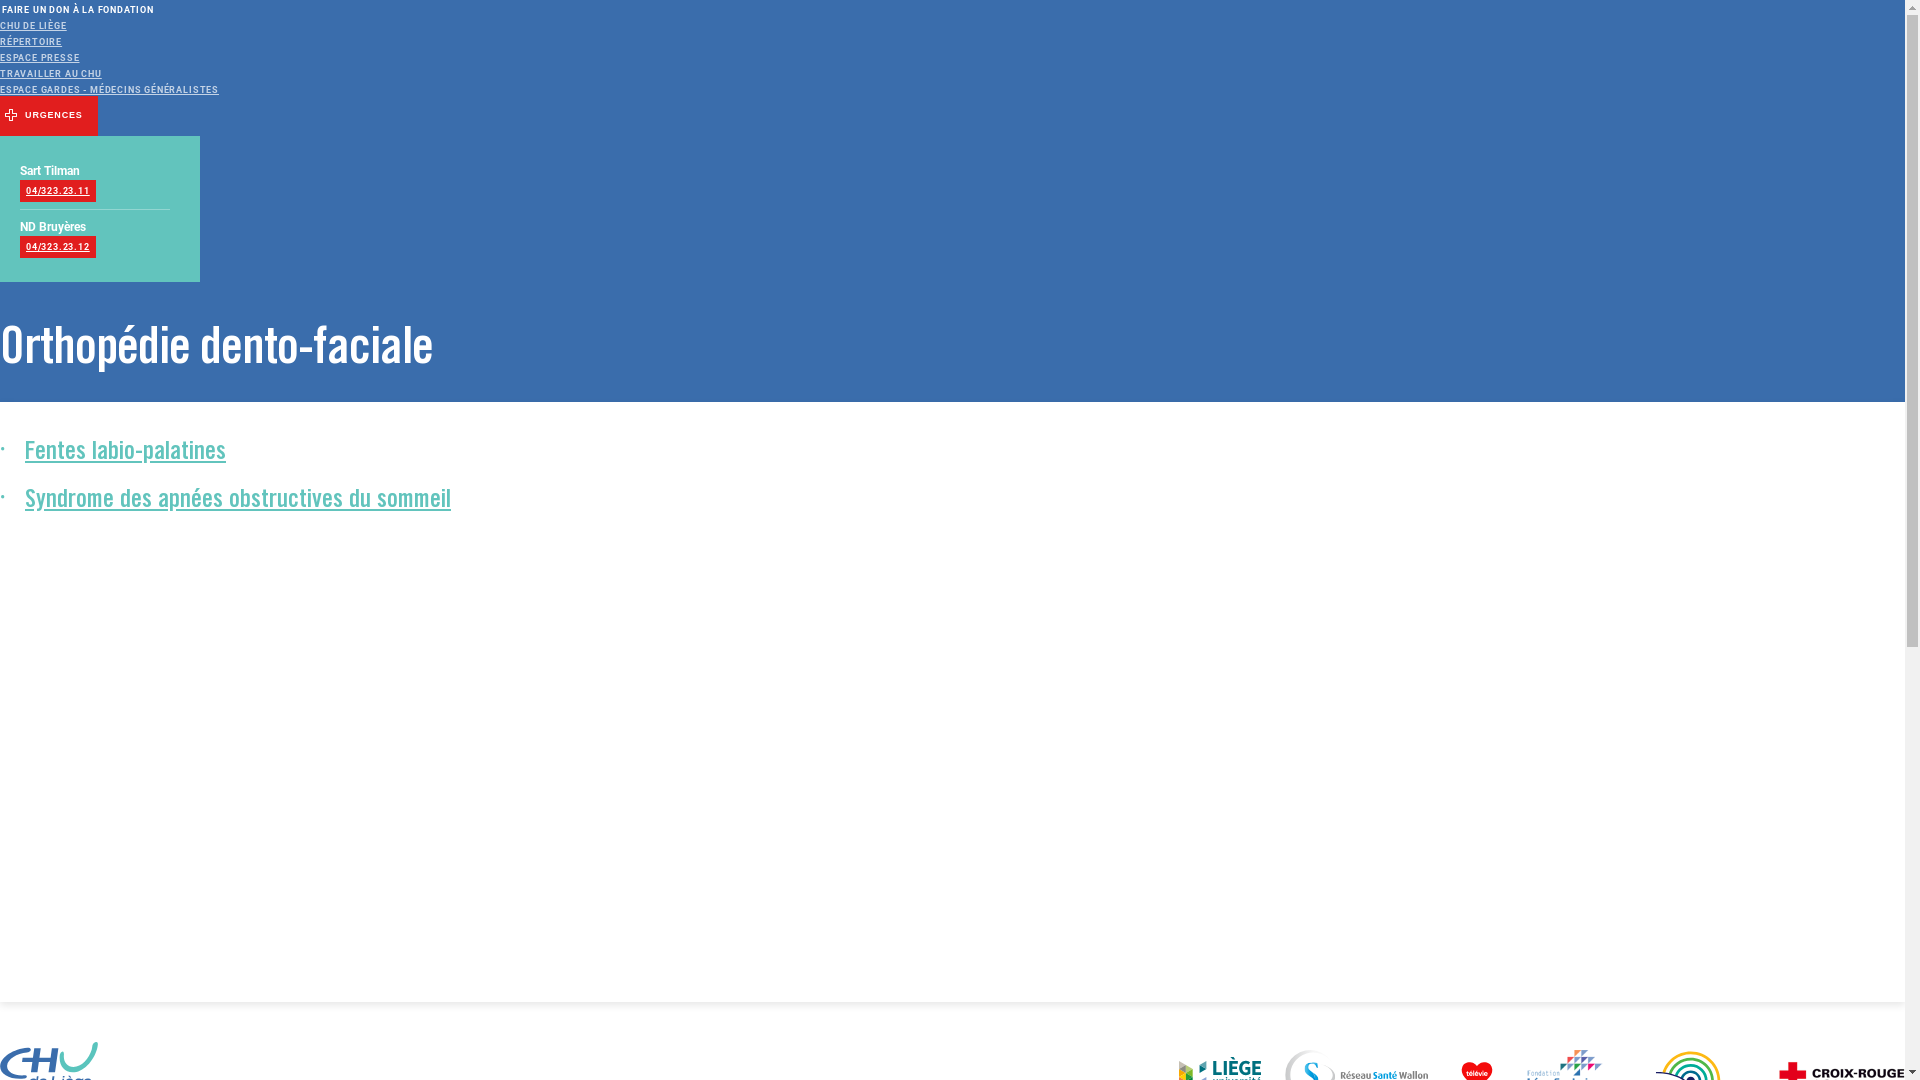  What do you see at coordinates (1164, 161) in the screenshot?
I see `L'enseignement` at bounding box center [1164, 161].